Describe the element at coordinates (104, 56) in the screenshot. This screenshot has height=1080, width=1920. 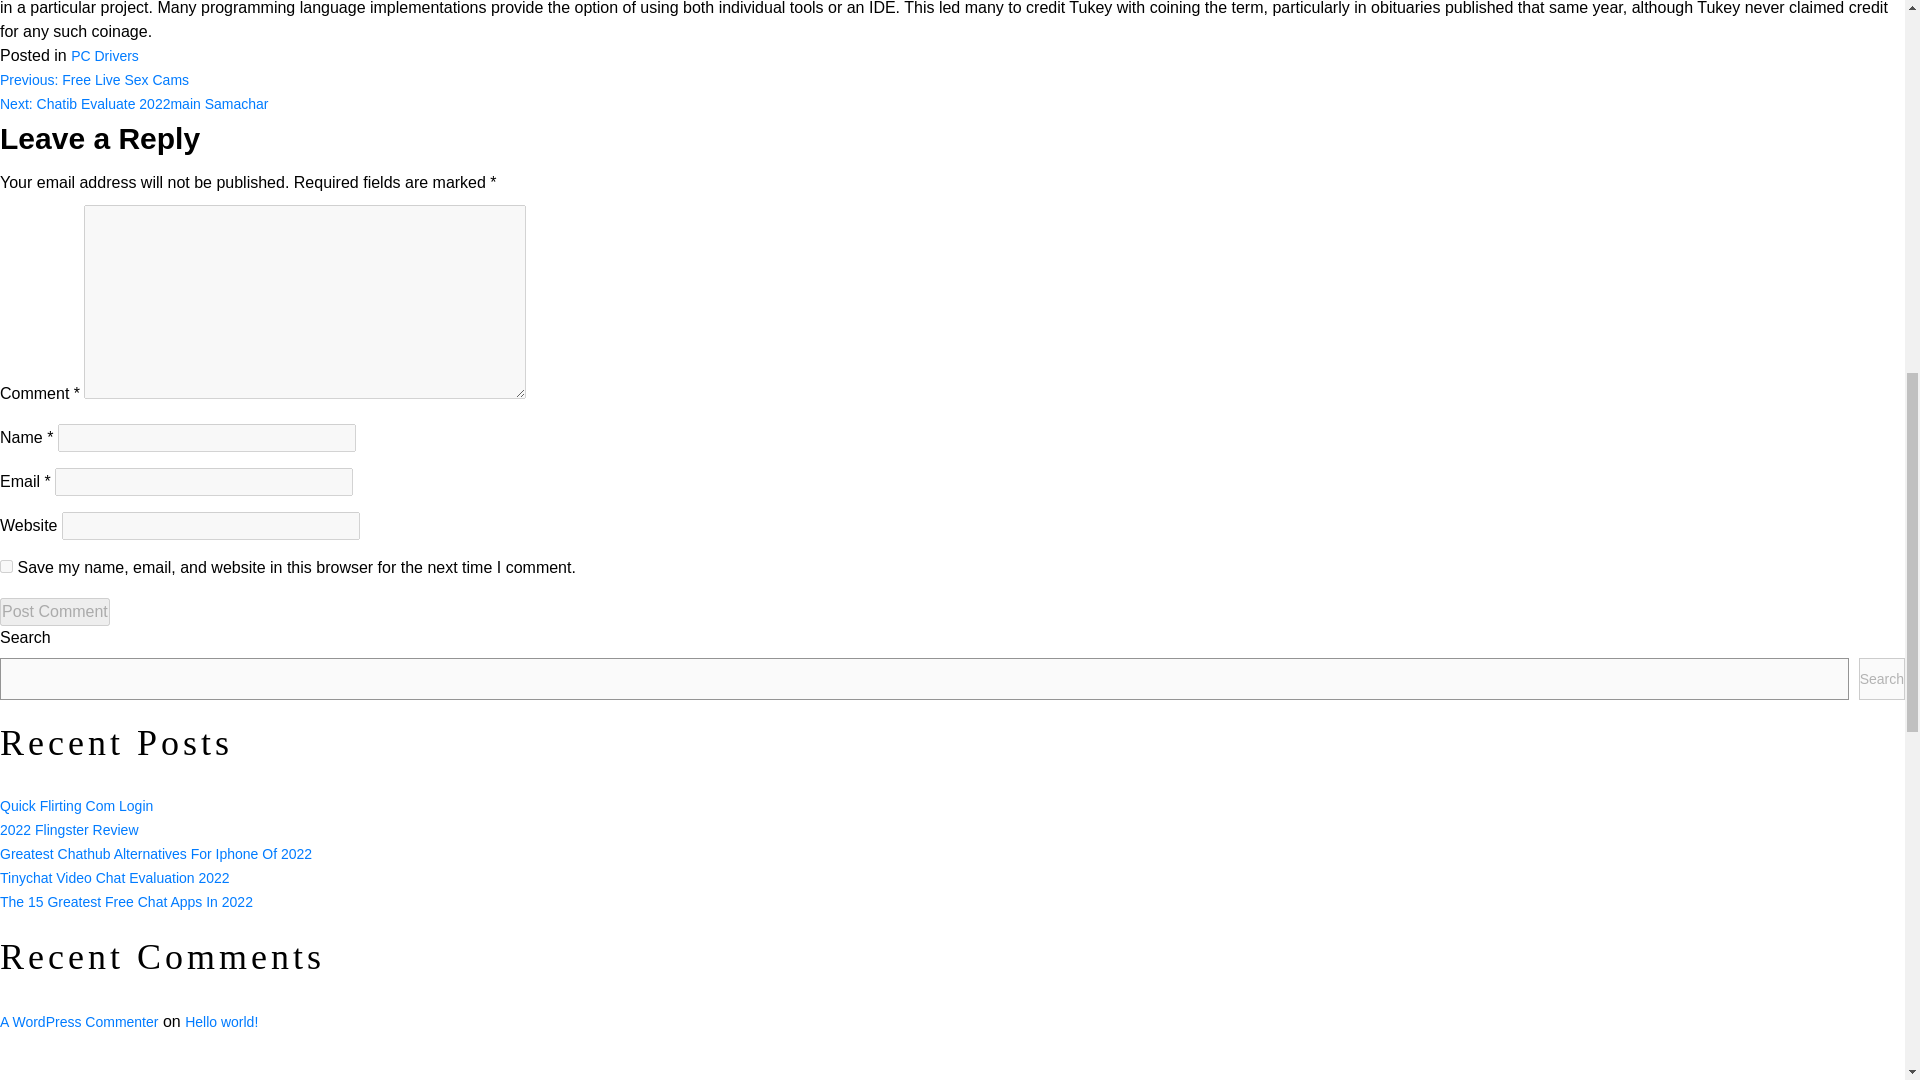
I see `PC Drivers` at that location.